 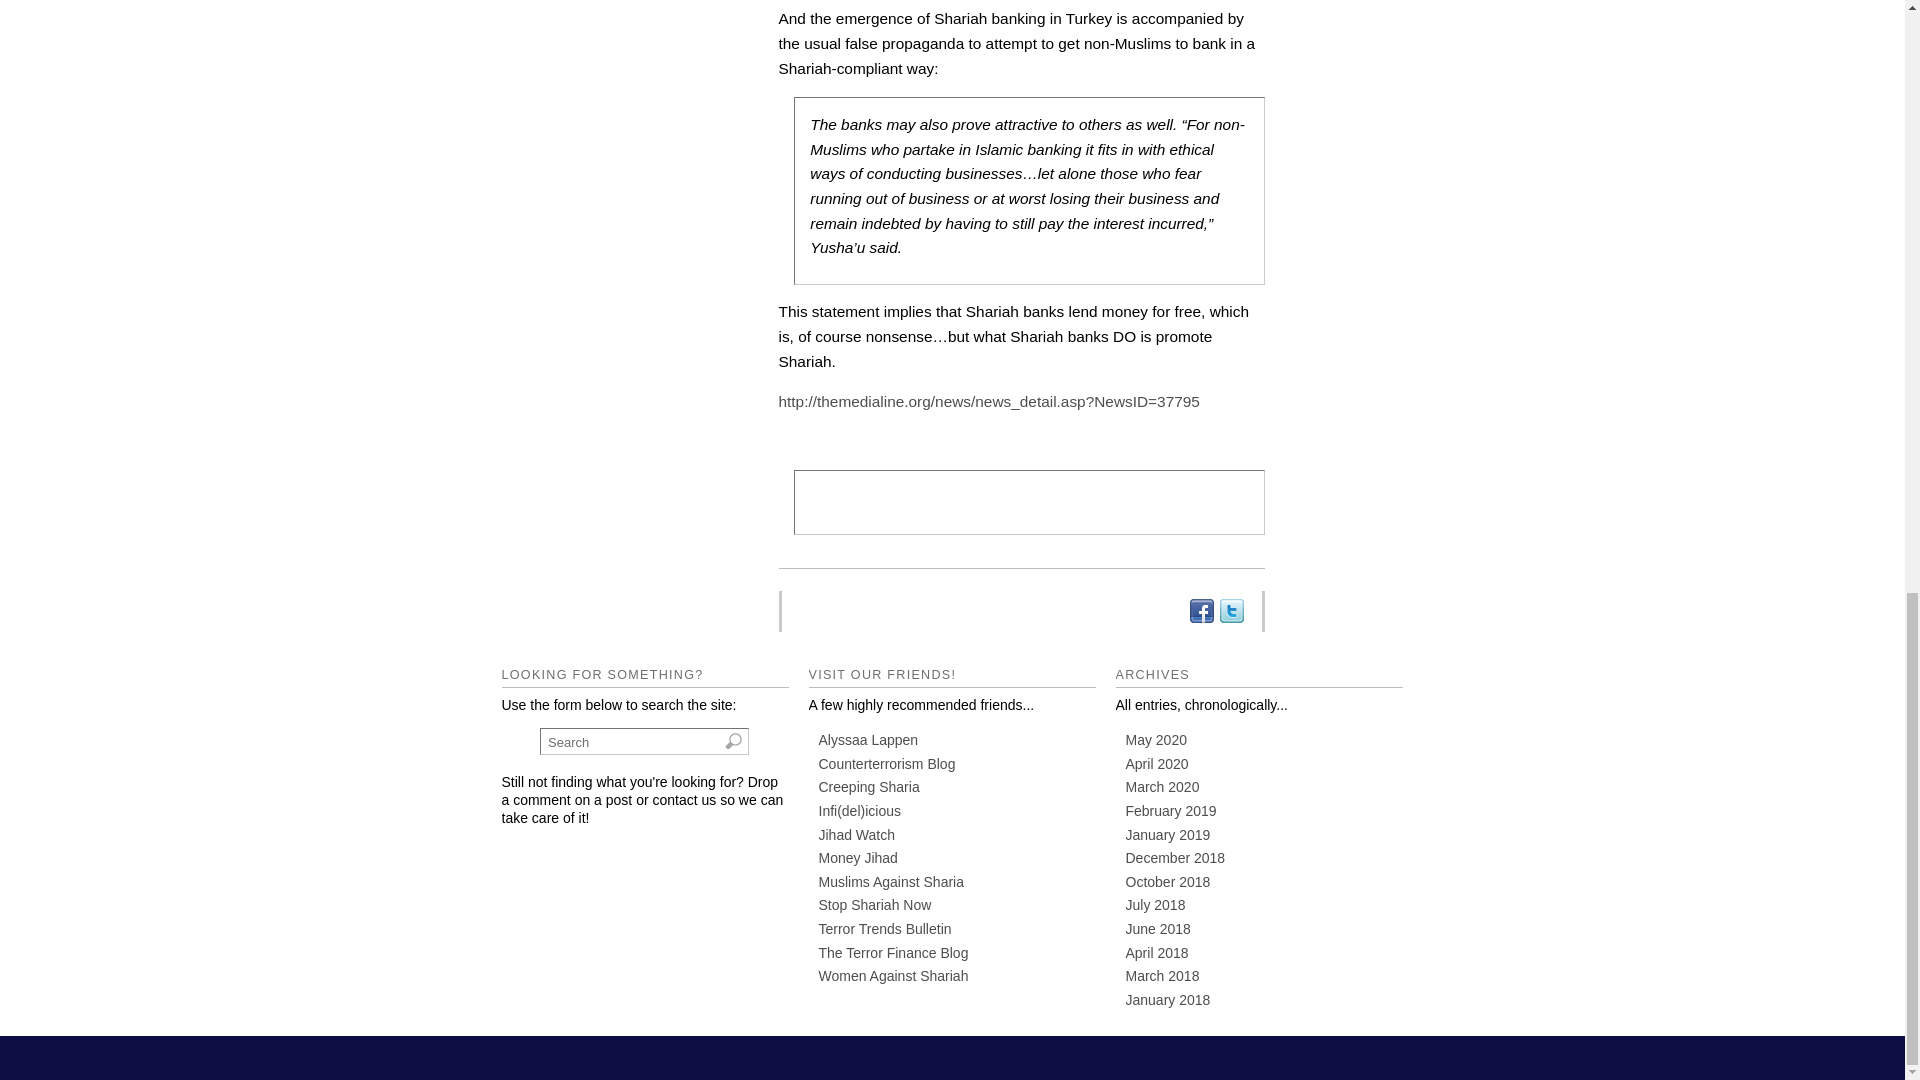 I want to click on March 2020, so click(x=1162, y=786).